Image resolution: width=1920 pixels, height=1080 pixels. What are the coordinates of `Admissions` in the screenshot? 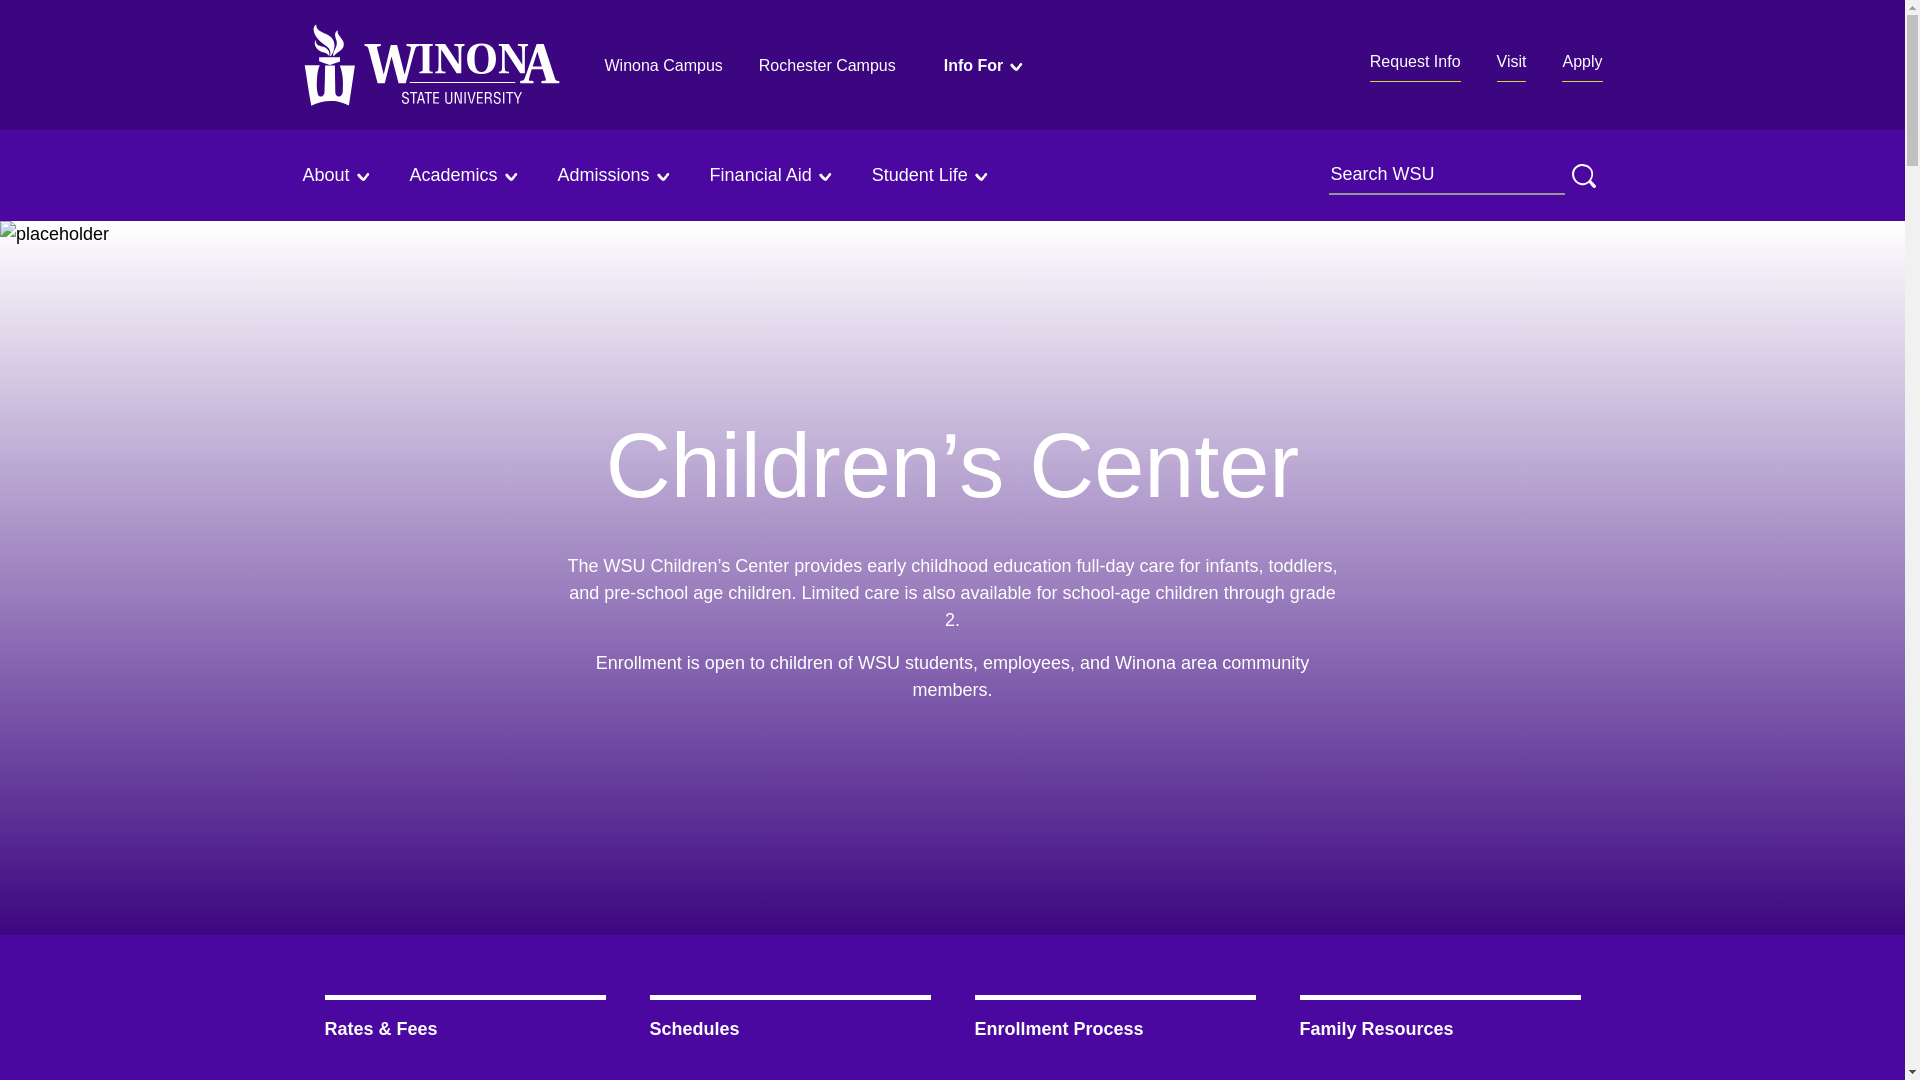 It's located at (616, 175).